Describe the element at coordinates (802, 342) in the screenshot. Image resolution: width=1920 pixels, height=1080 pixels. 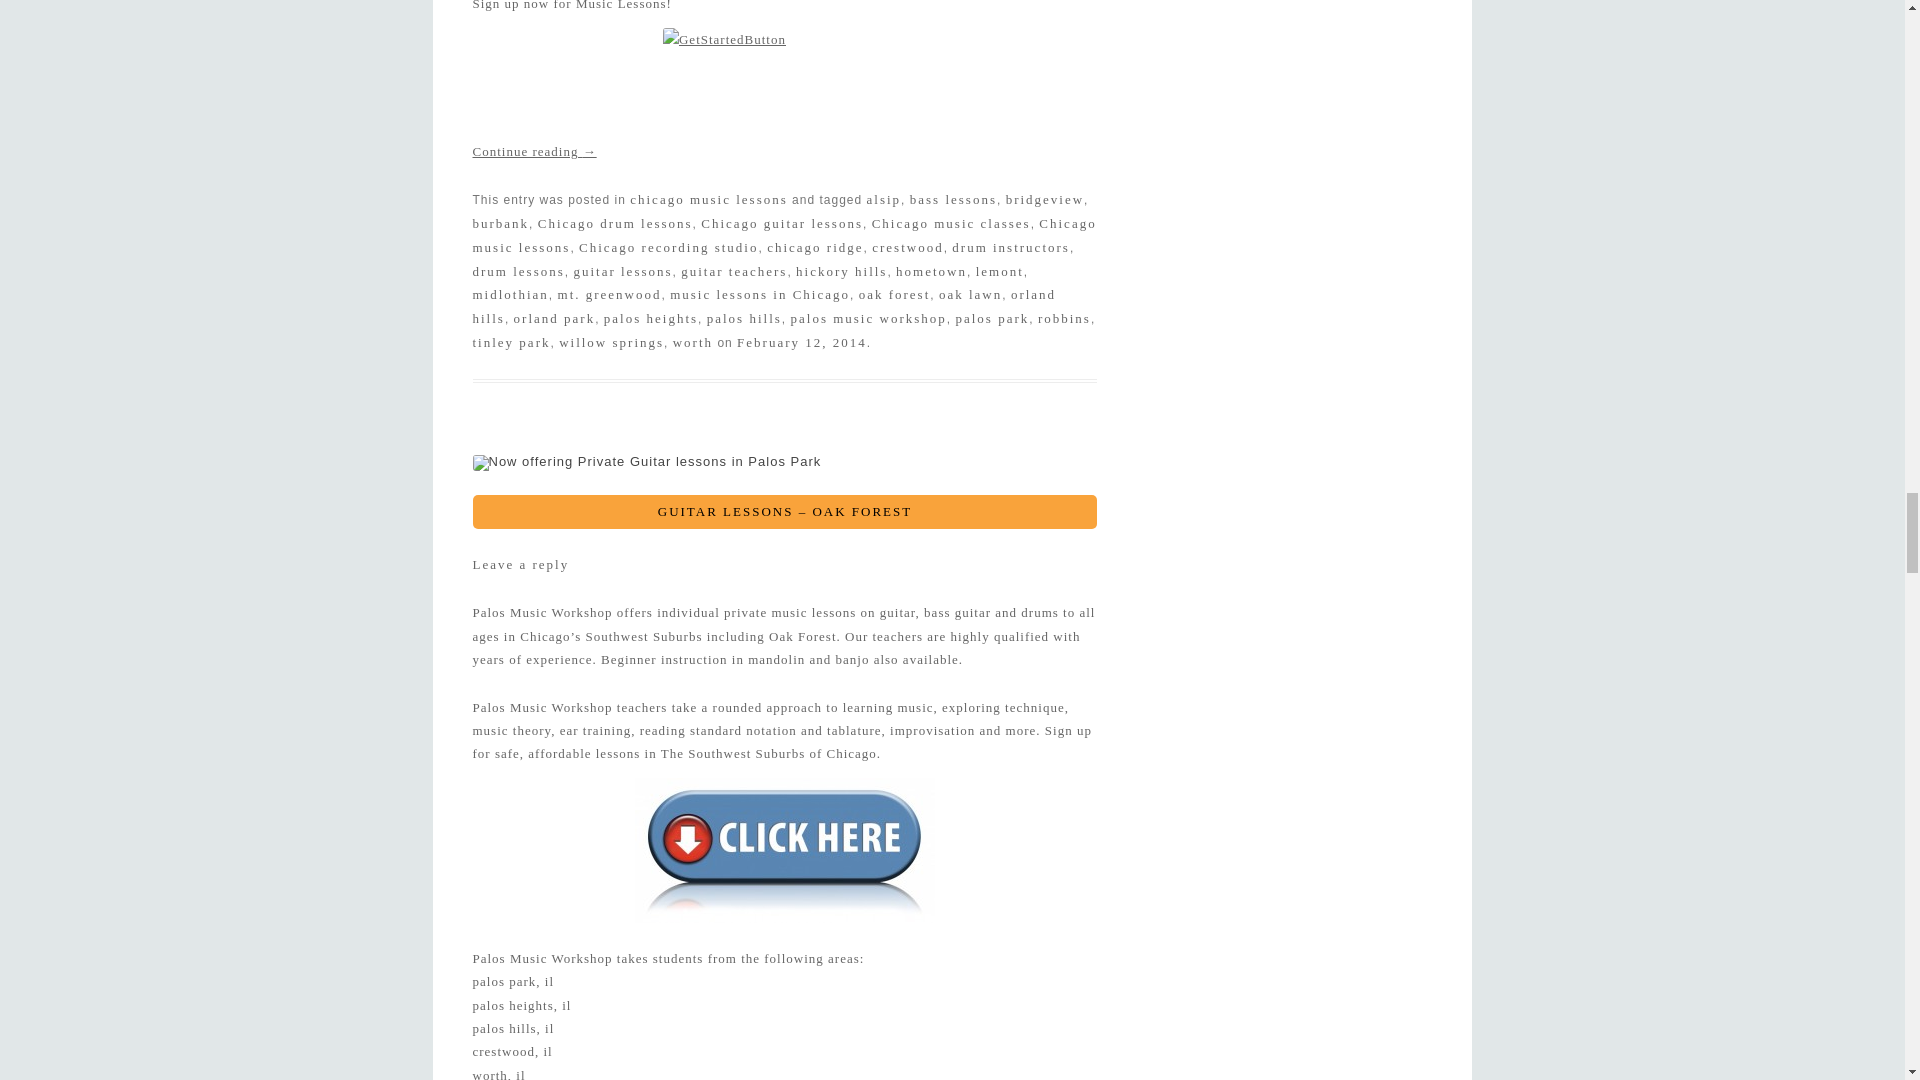
I see `12:15 pm` at that location.